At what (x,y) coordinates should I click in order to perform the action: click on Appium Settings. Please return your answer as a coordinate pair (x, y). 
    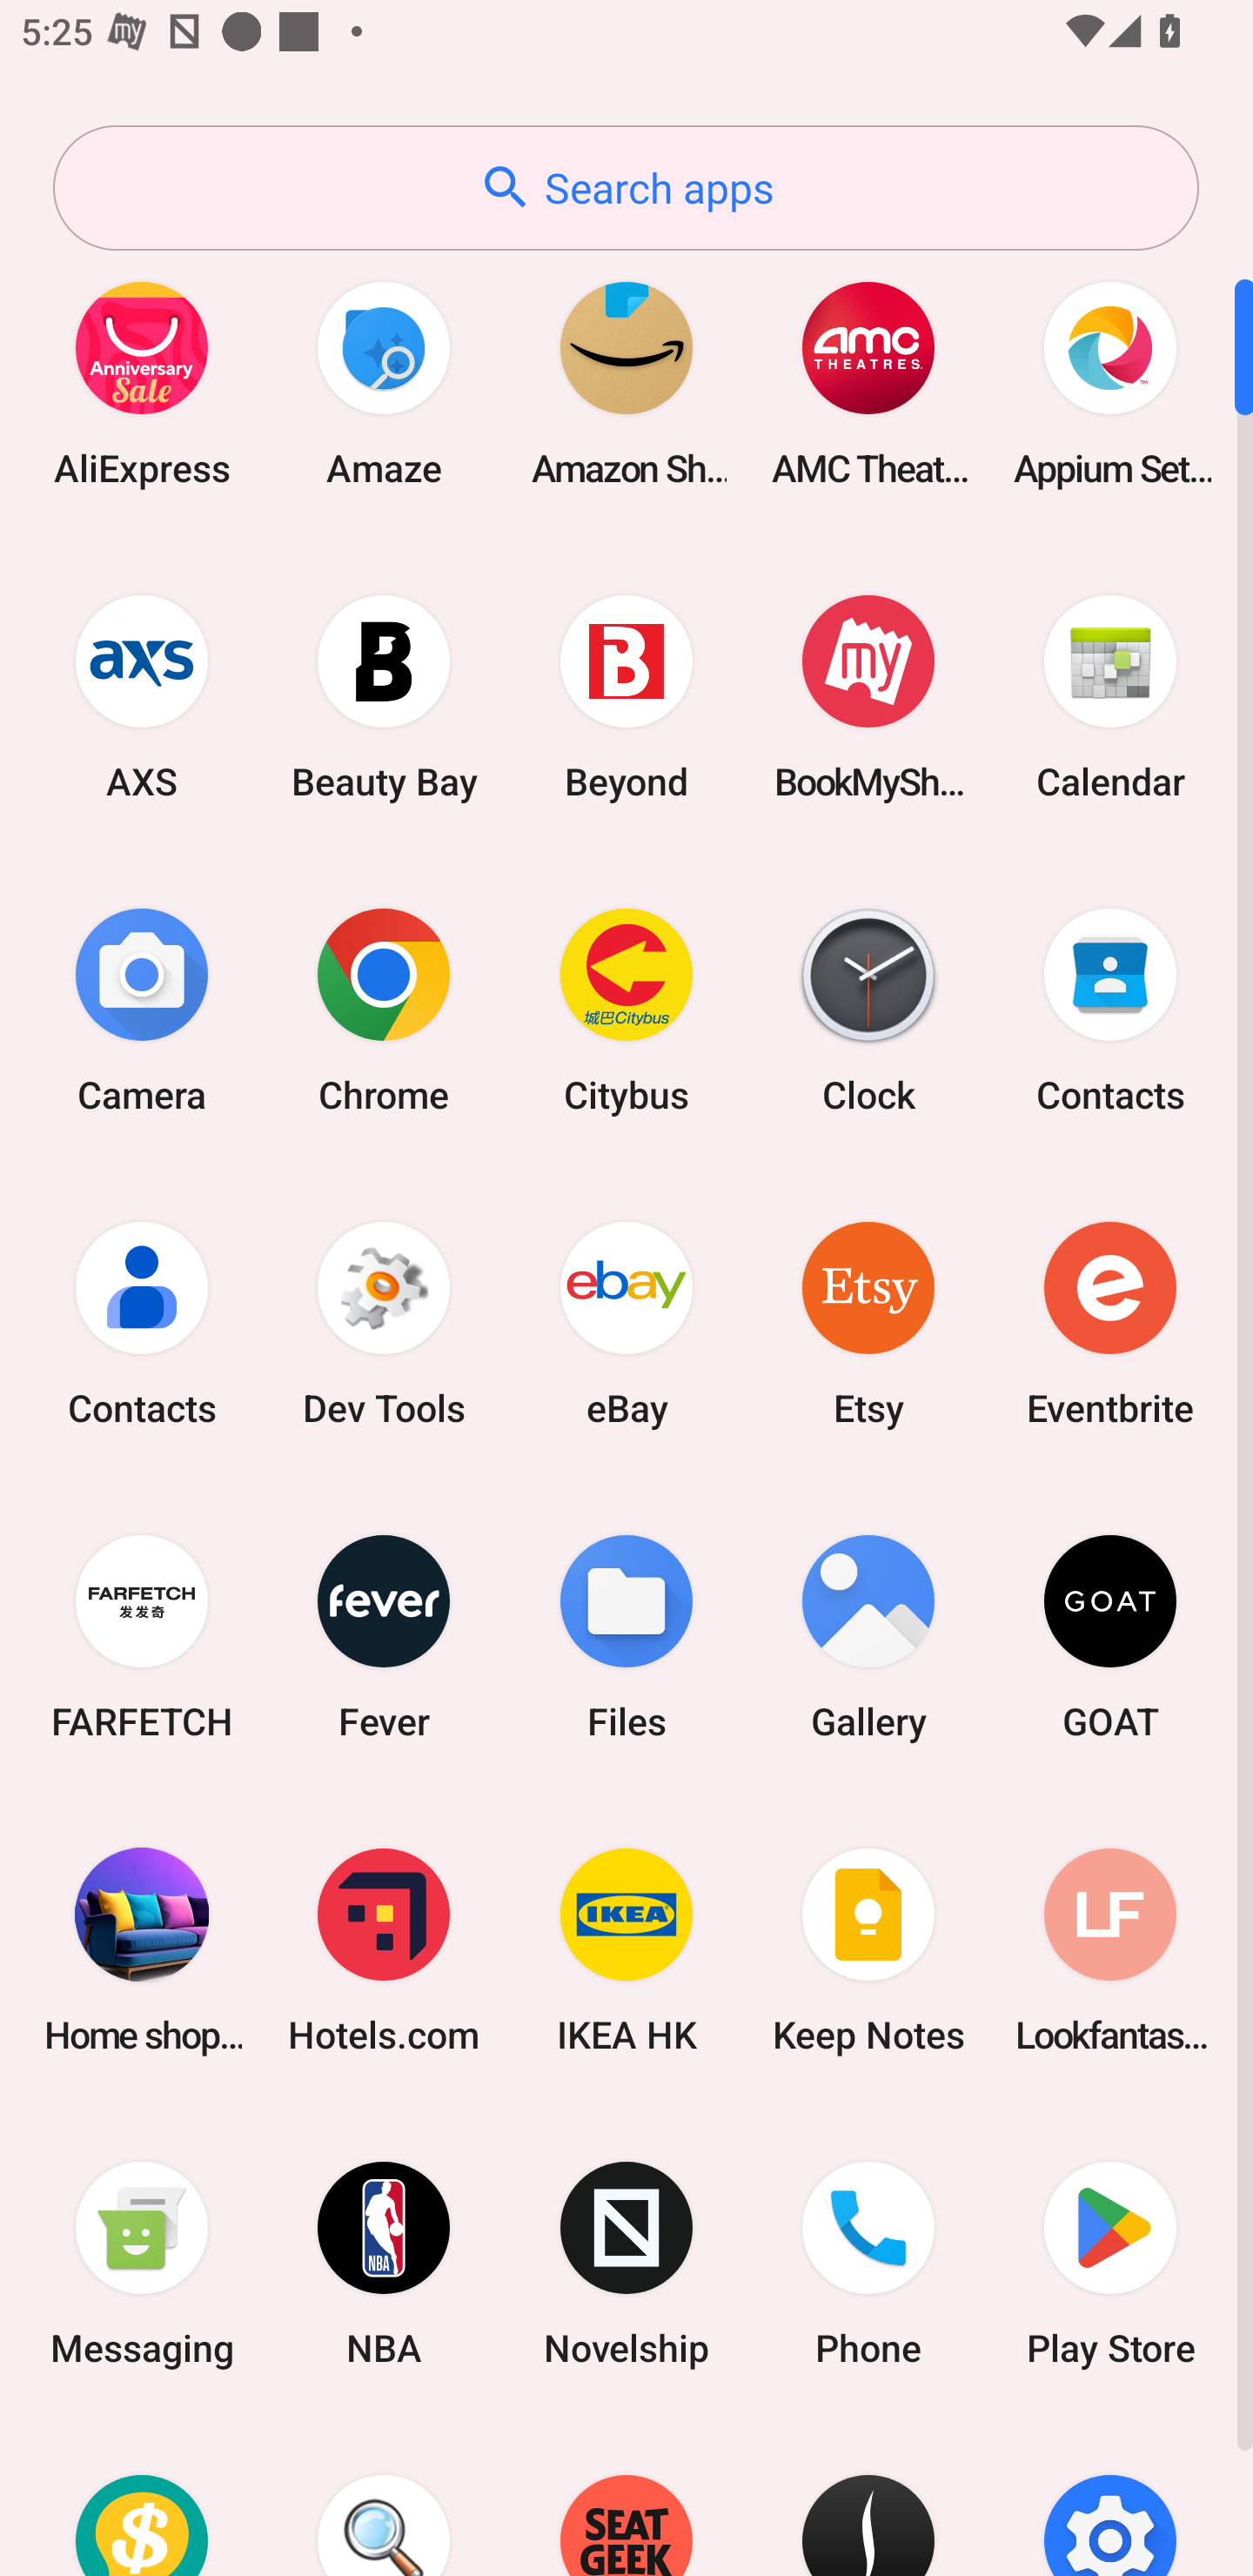
    Looking at the image, I should click on (1110, 383).